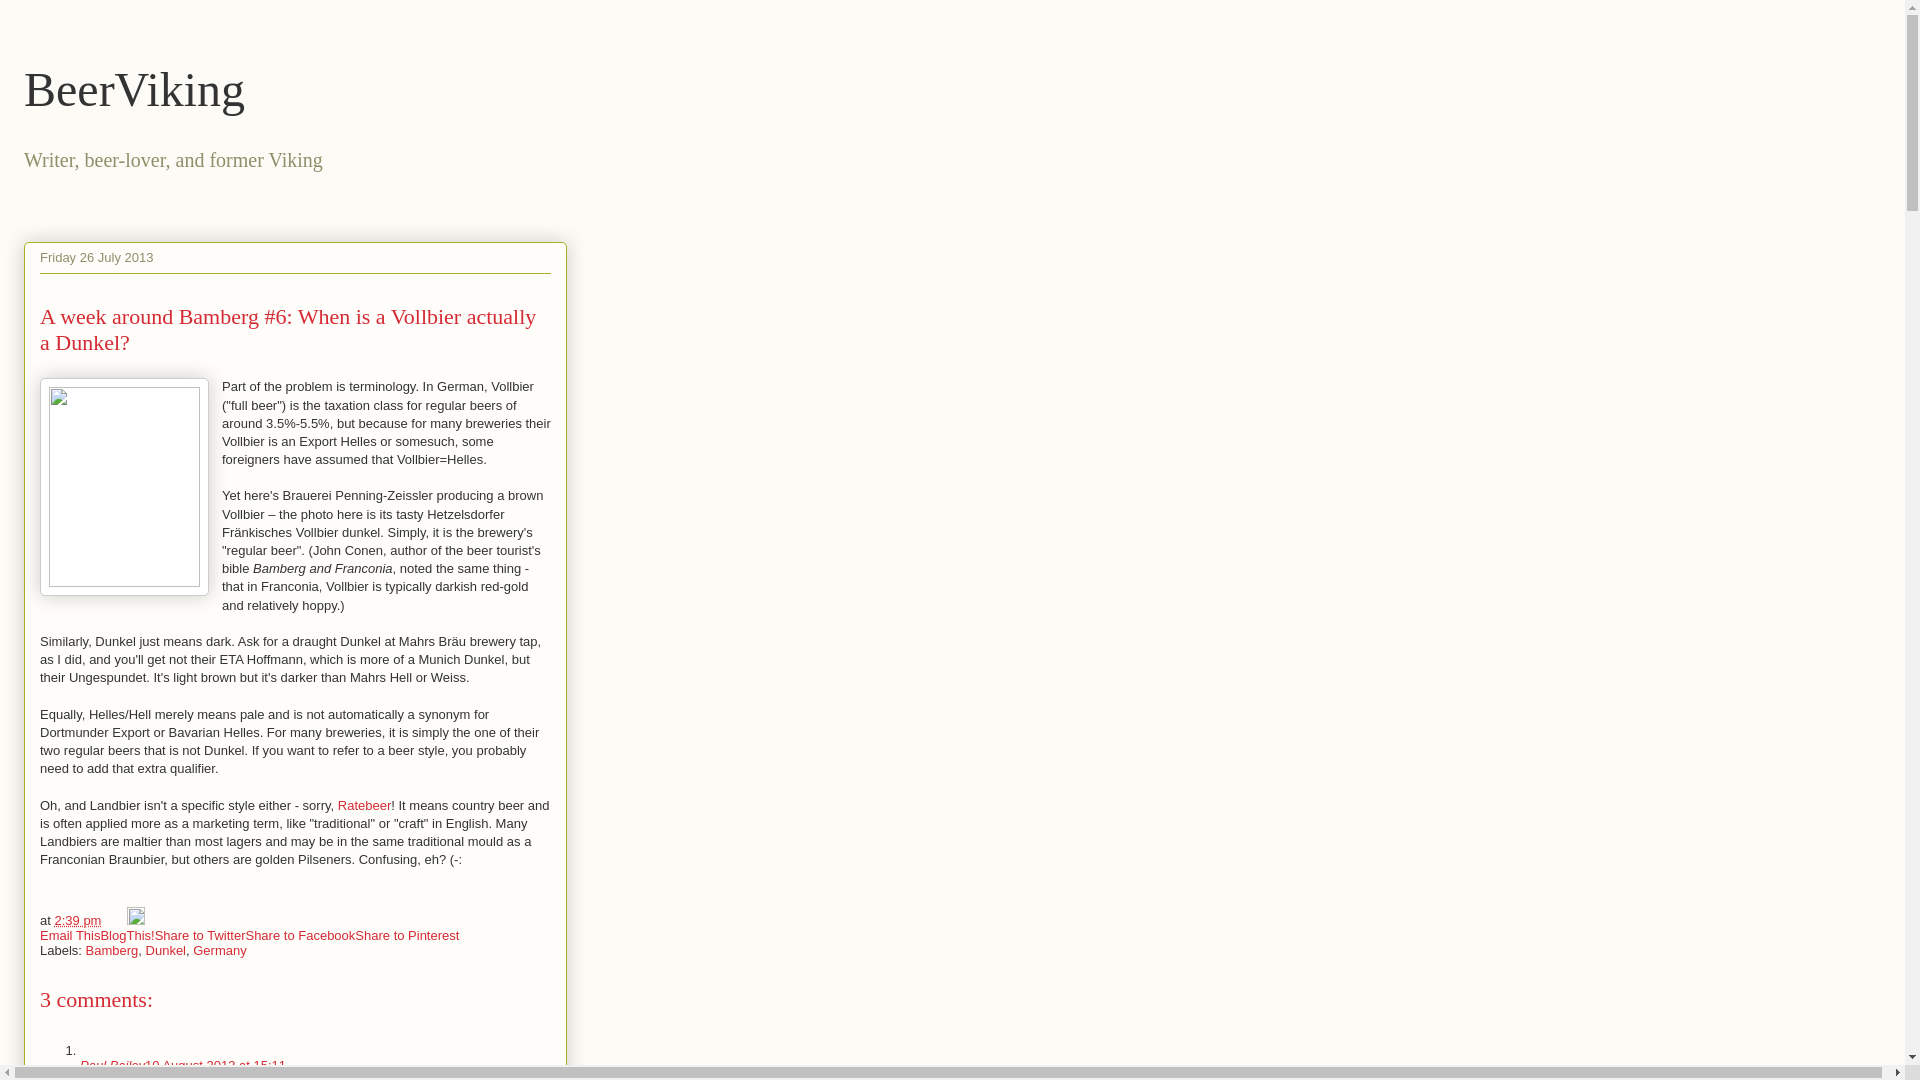 The width and height of the screenshot is (1920, 1080). I want to click on Email Post, so click(116, 920).